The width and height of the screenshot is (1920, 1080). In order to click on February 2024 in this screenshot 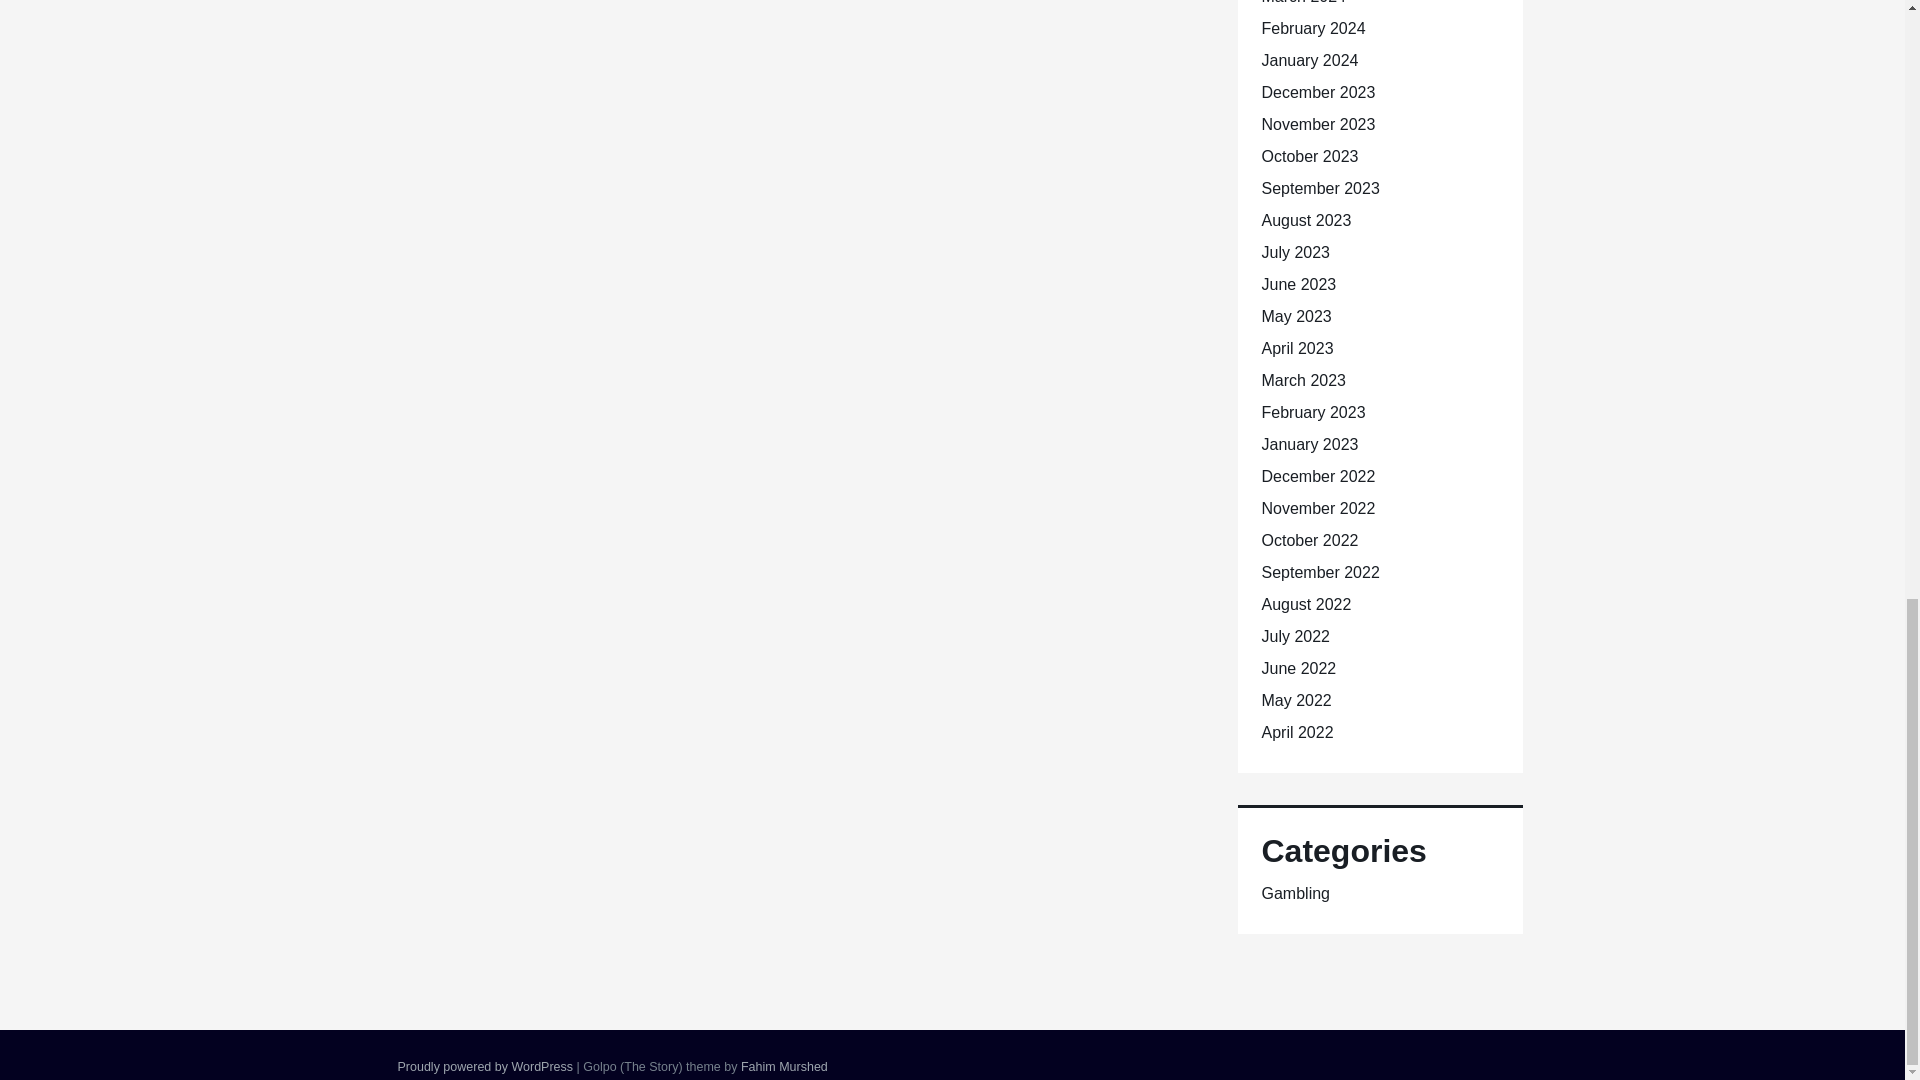, I will do `click(1313, 28)`.